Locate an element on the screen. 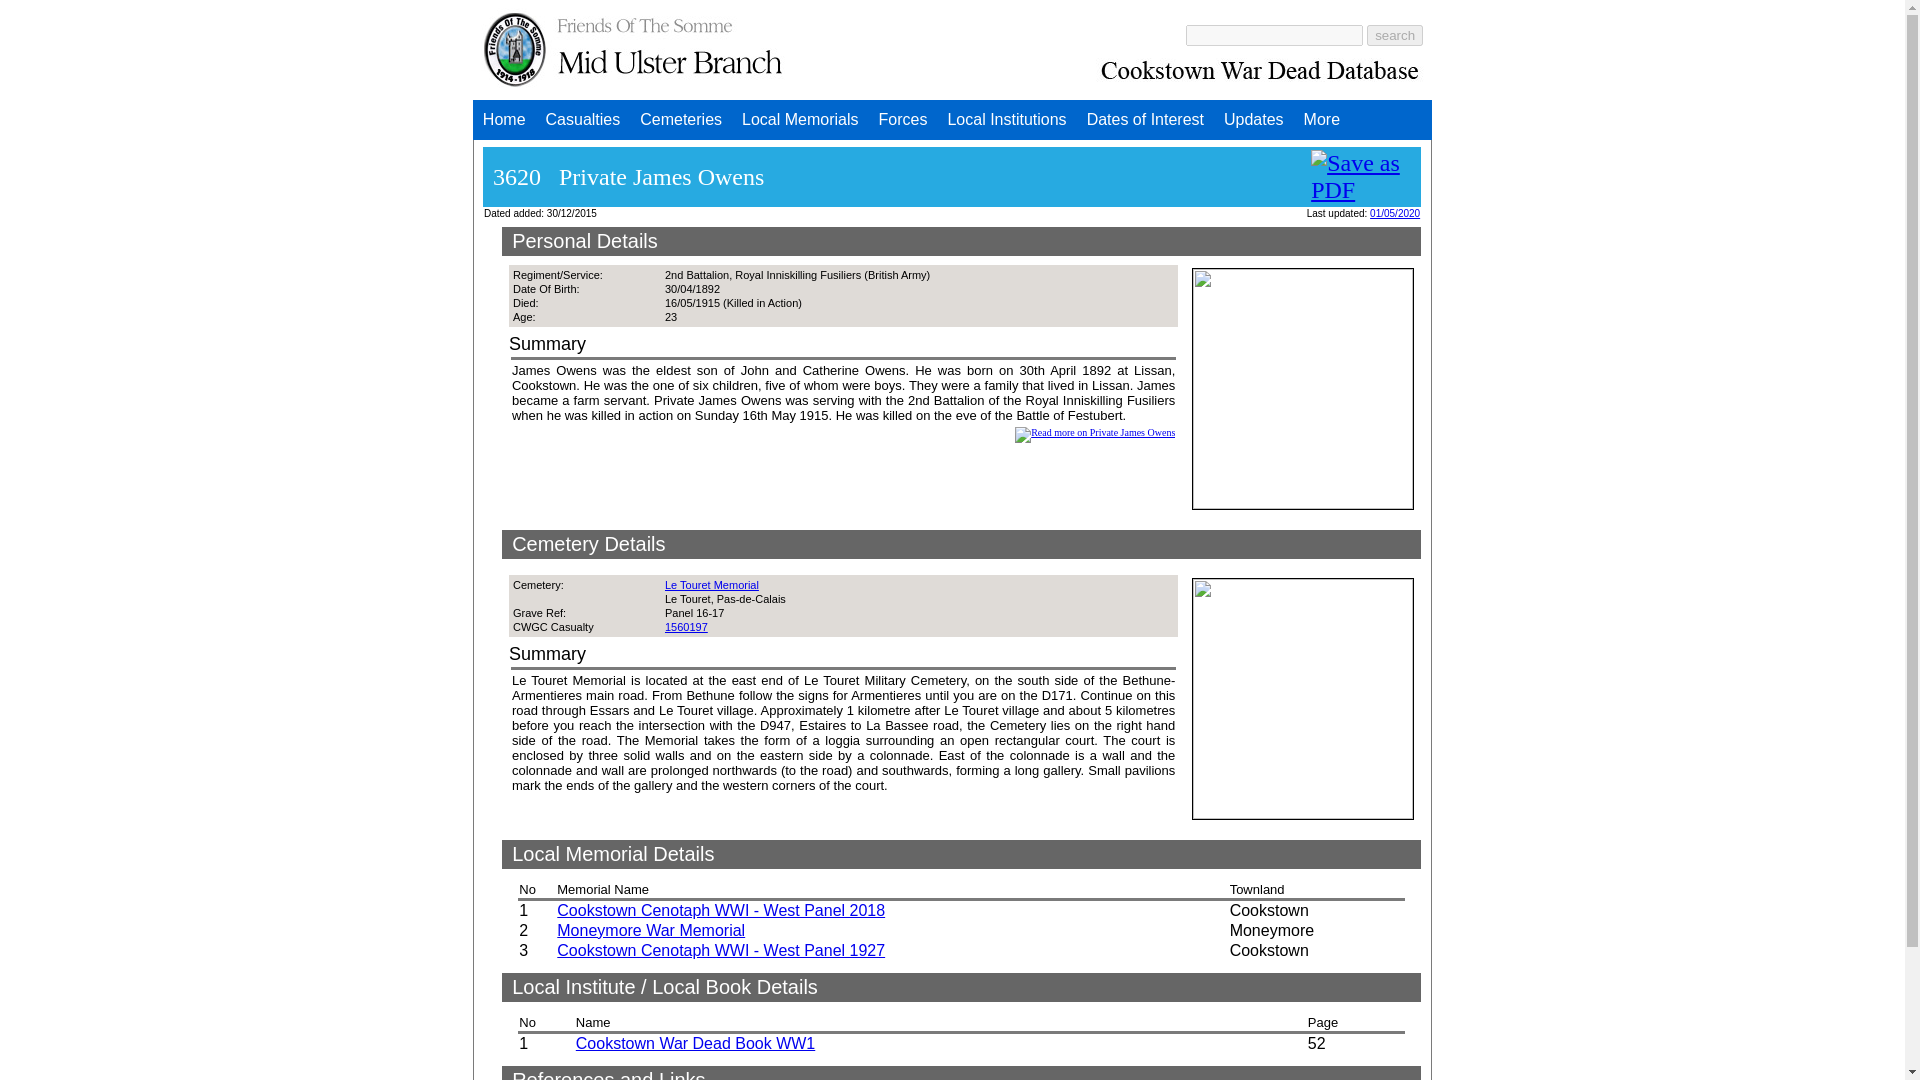  Forces is located at coordinates (904, 120).